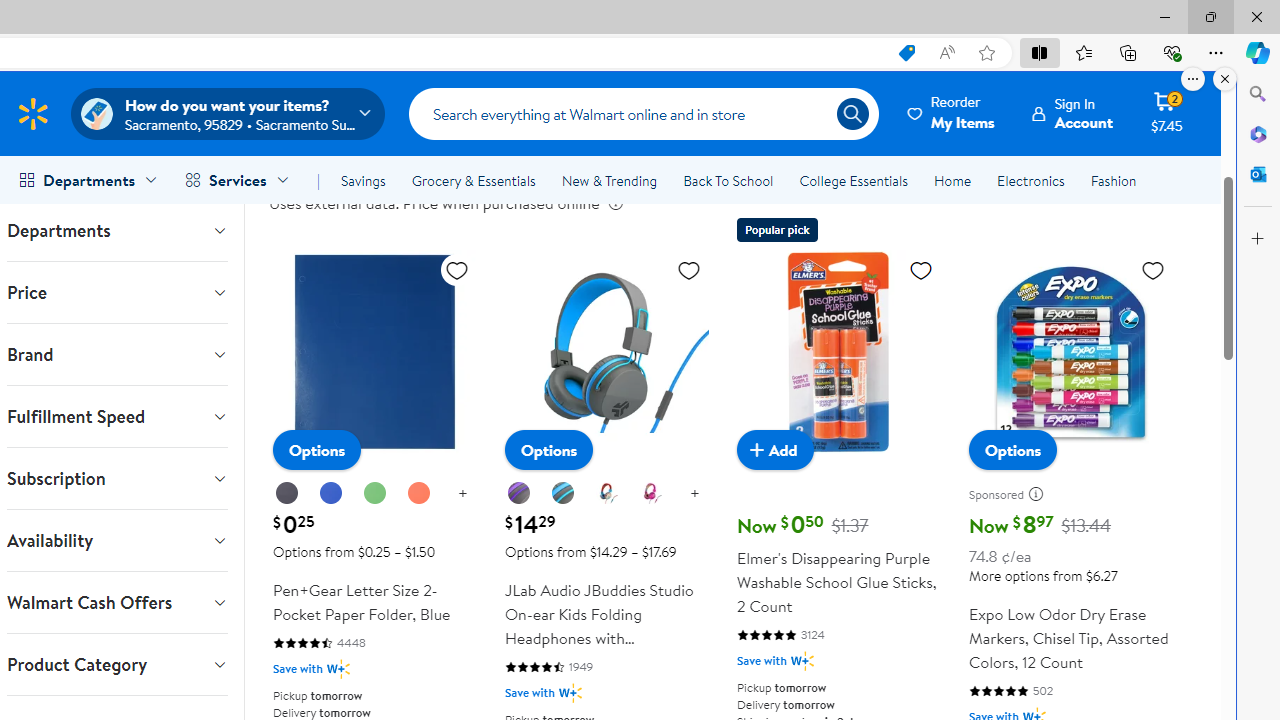 The image size is (1280, 720). Describe the element at coordinates (1210, 16) in the screenshot. I see `Restore` at that location.